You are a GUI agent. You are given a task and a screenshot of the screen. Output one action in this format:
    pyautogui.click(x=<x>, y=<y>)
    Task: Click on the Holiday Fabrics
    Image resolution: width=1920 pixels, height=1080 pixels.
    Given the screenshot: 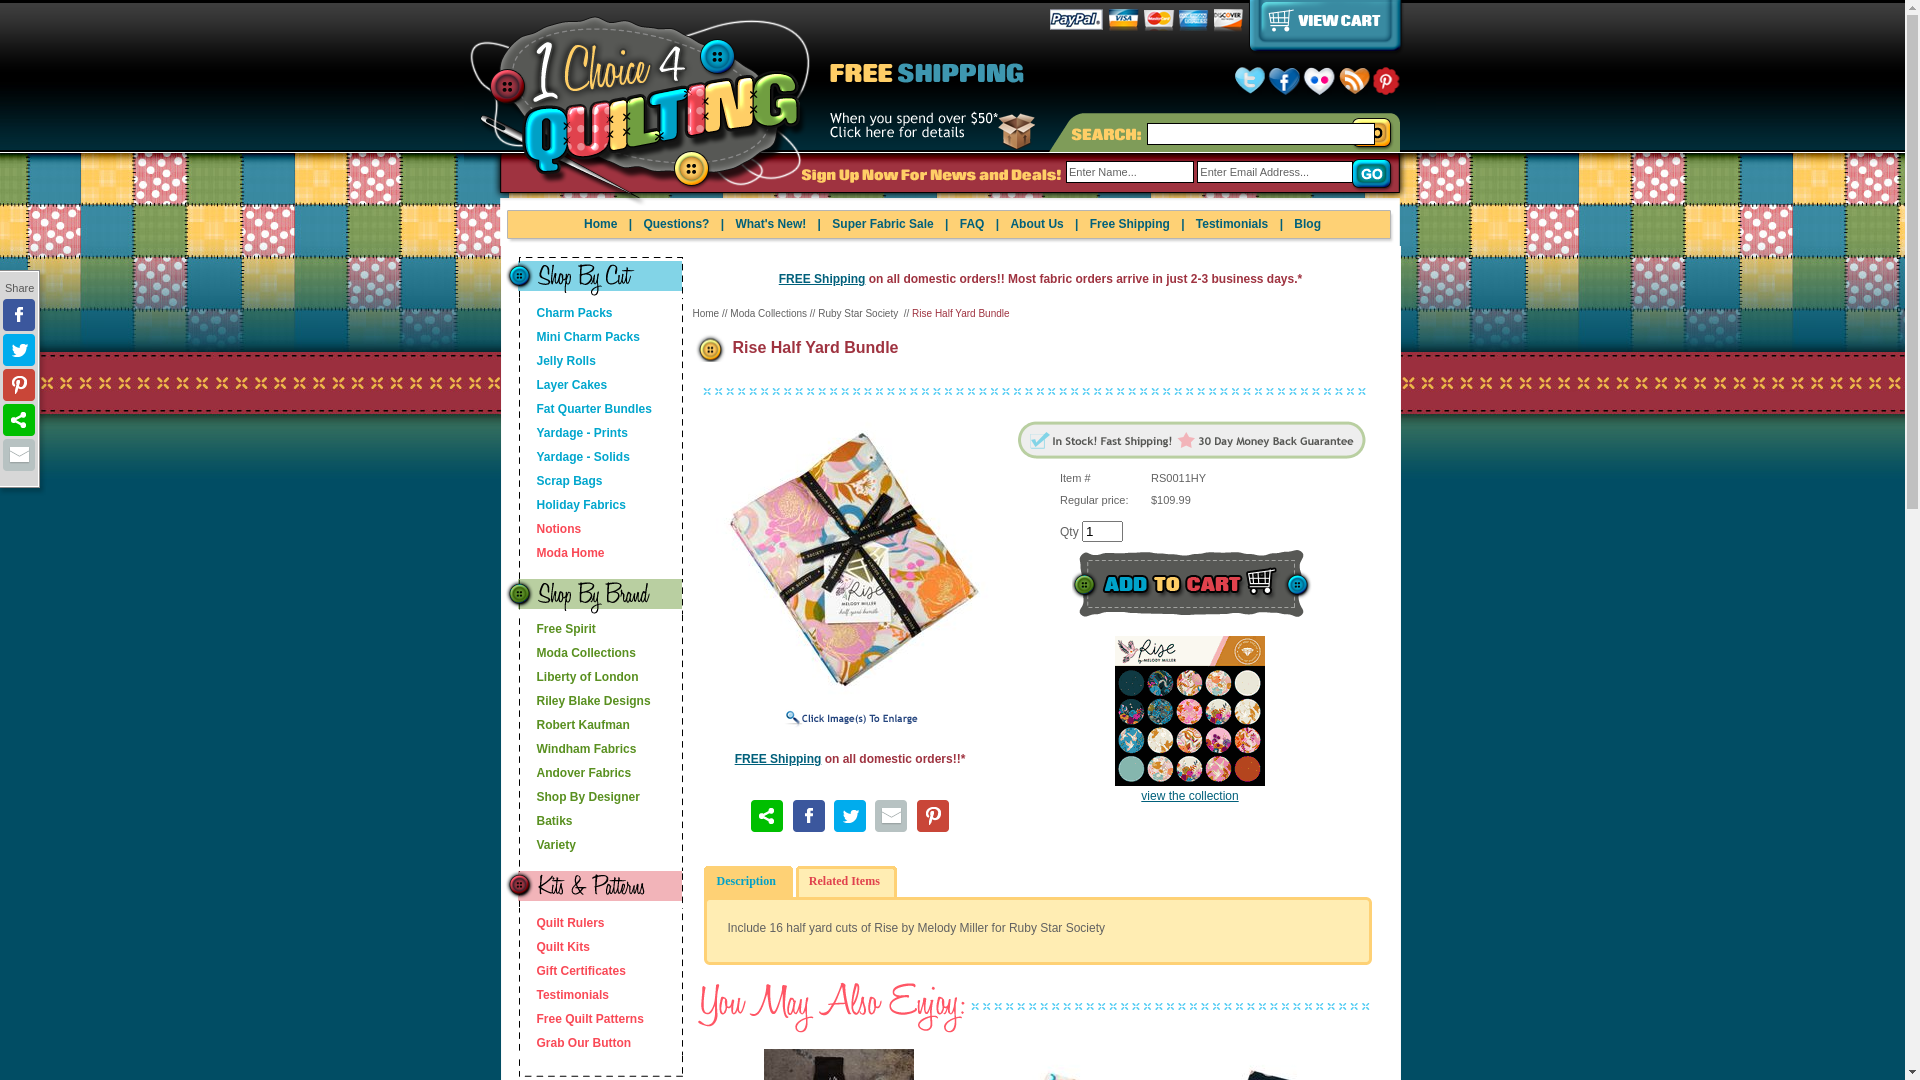 What is the action you would take?
    pyautogui.click(x=574, y=505)
    